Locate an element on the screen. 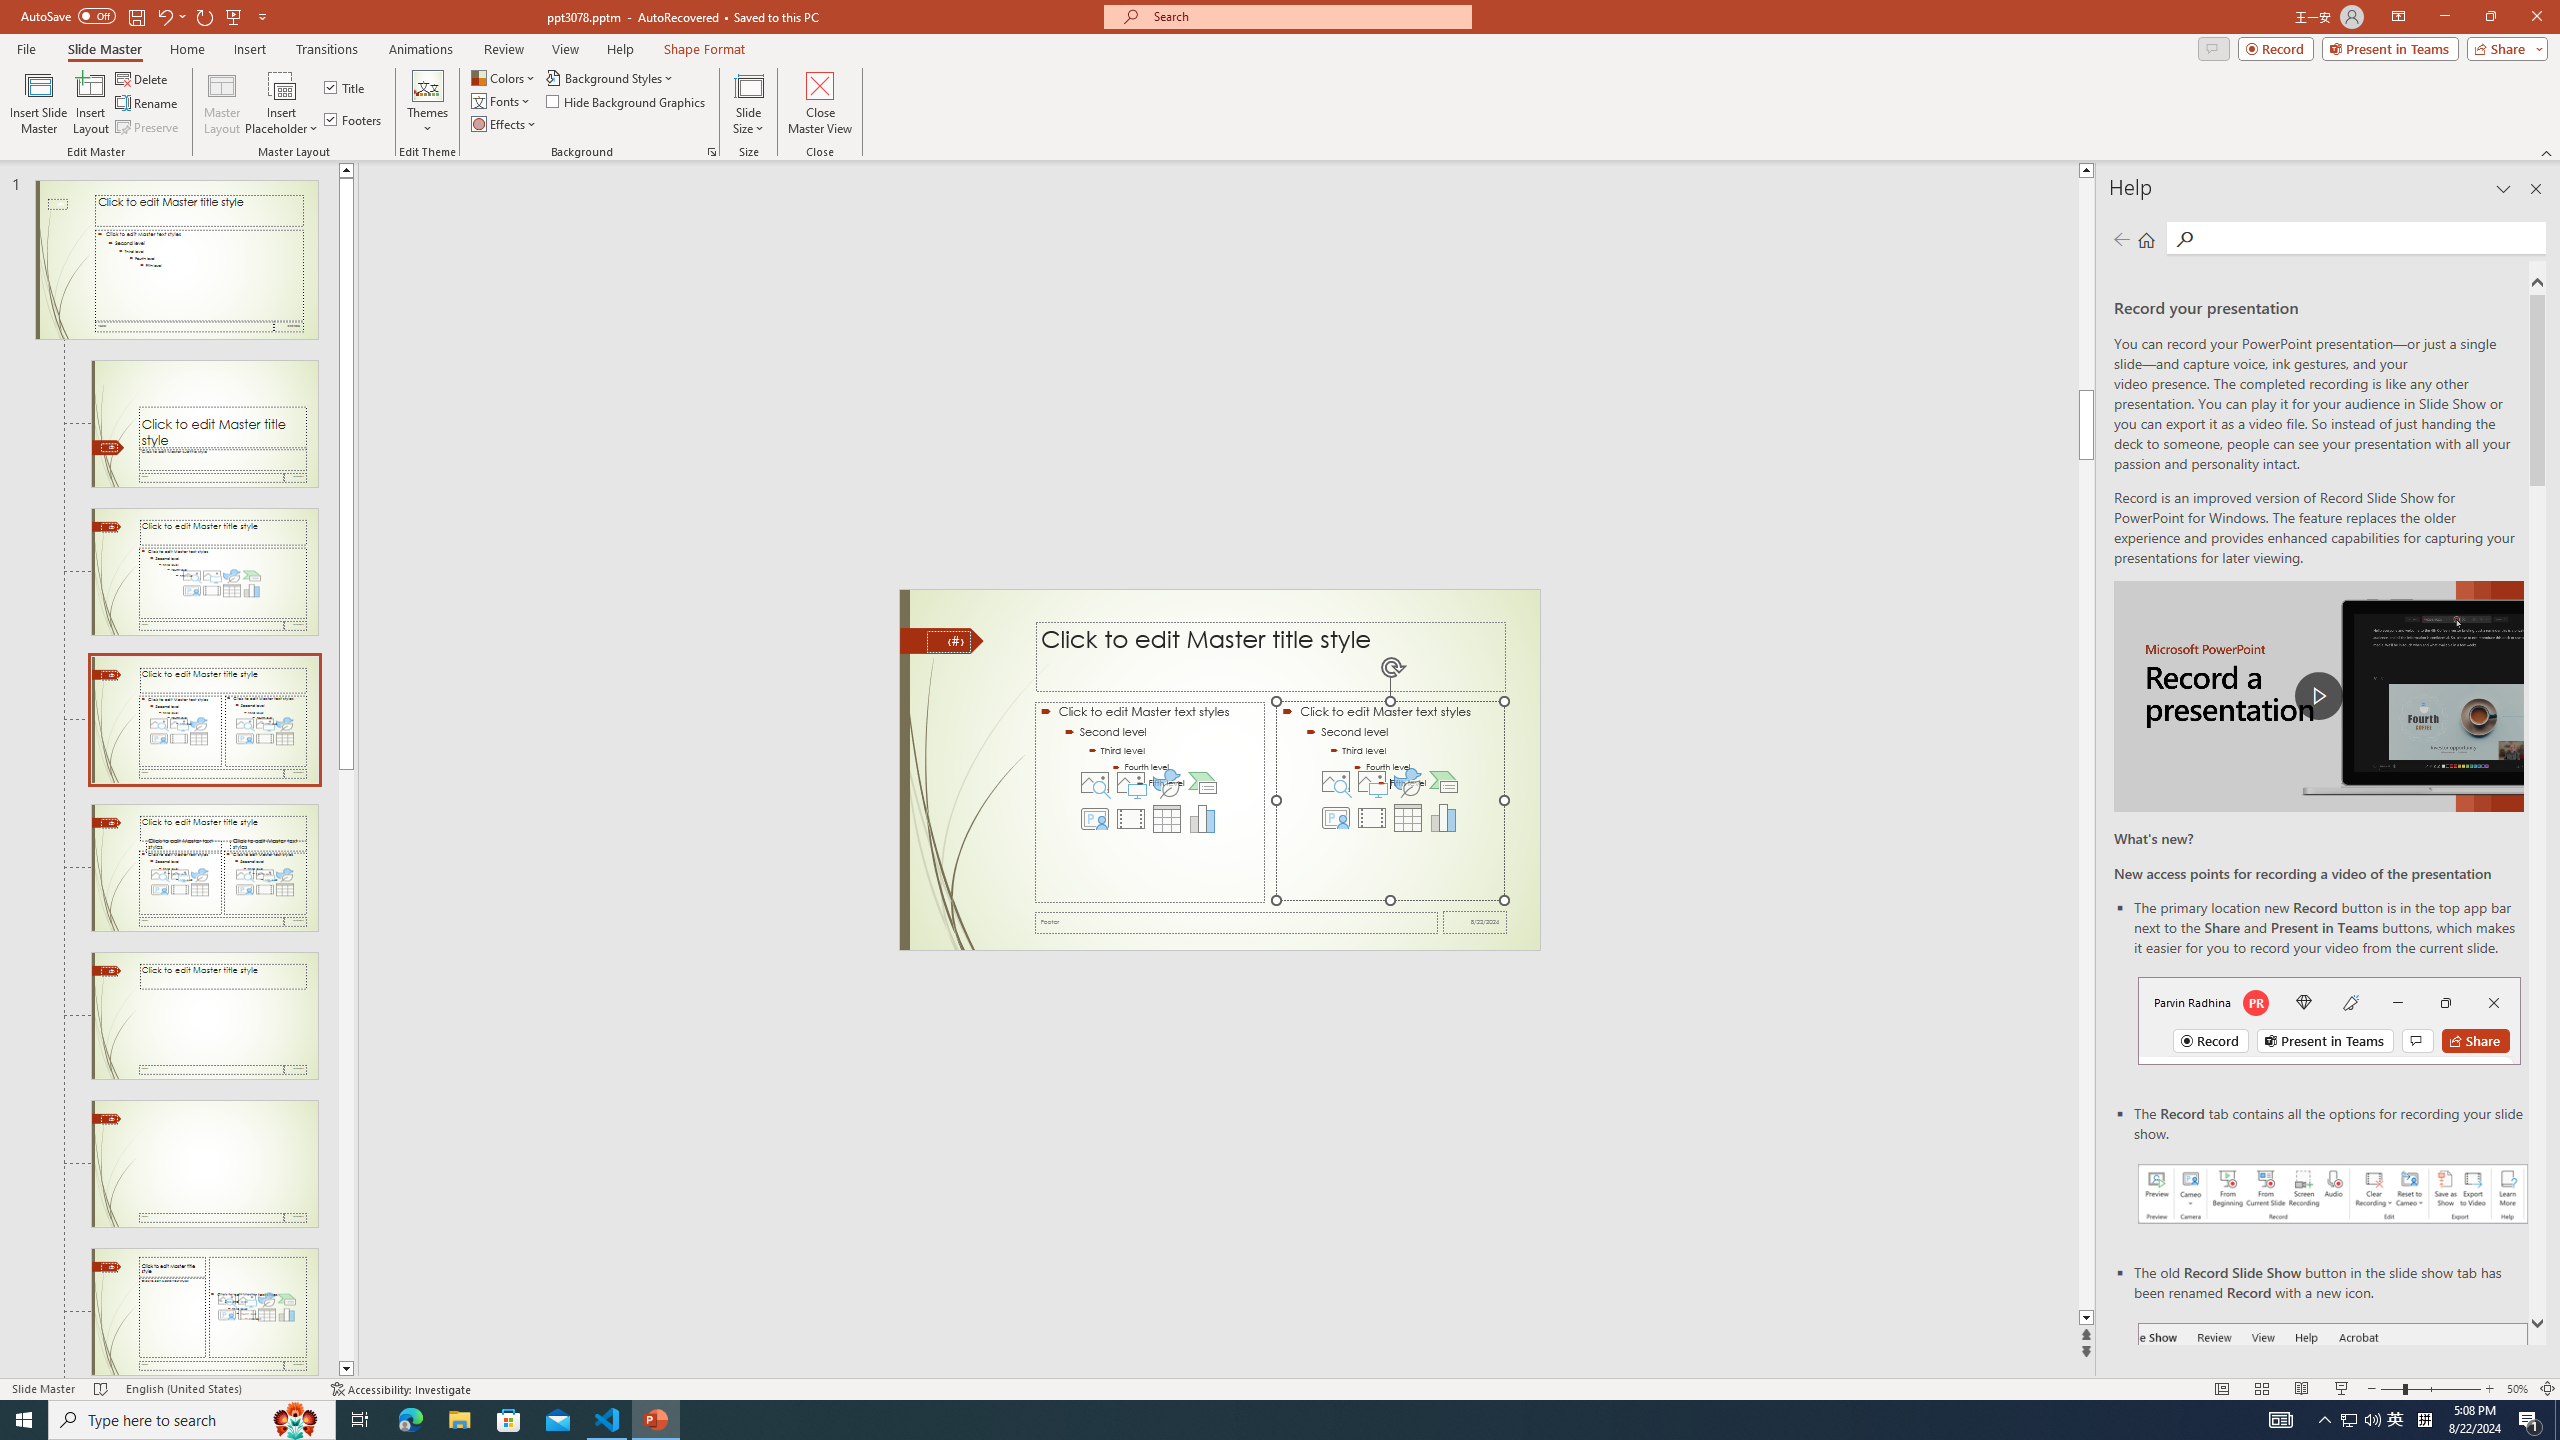 The image size is (2560, 1440). Date is located at coordinates (1475, 922).